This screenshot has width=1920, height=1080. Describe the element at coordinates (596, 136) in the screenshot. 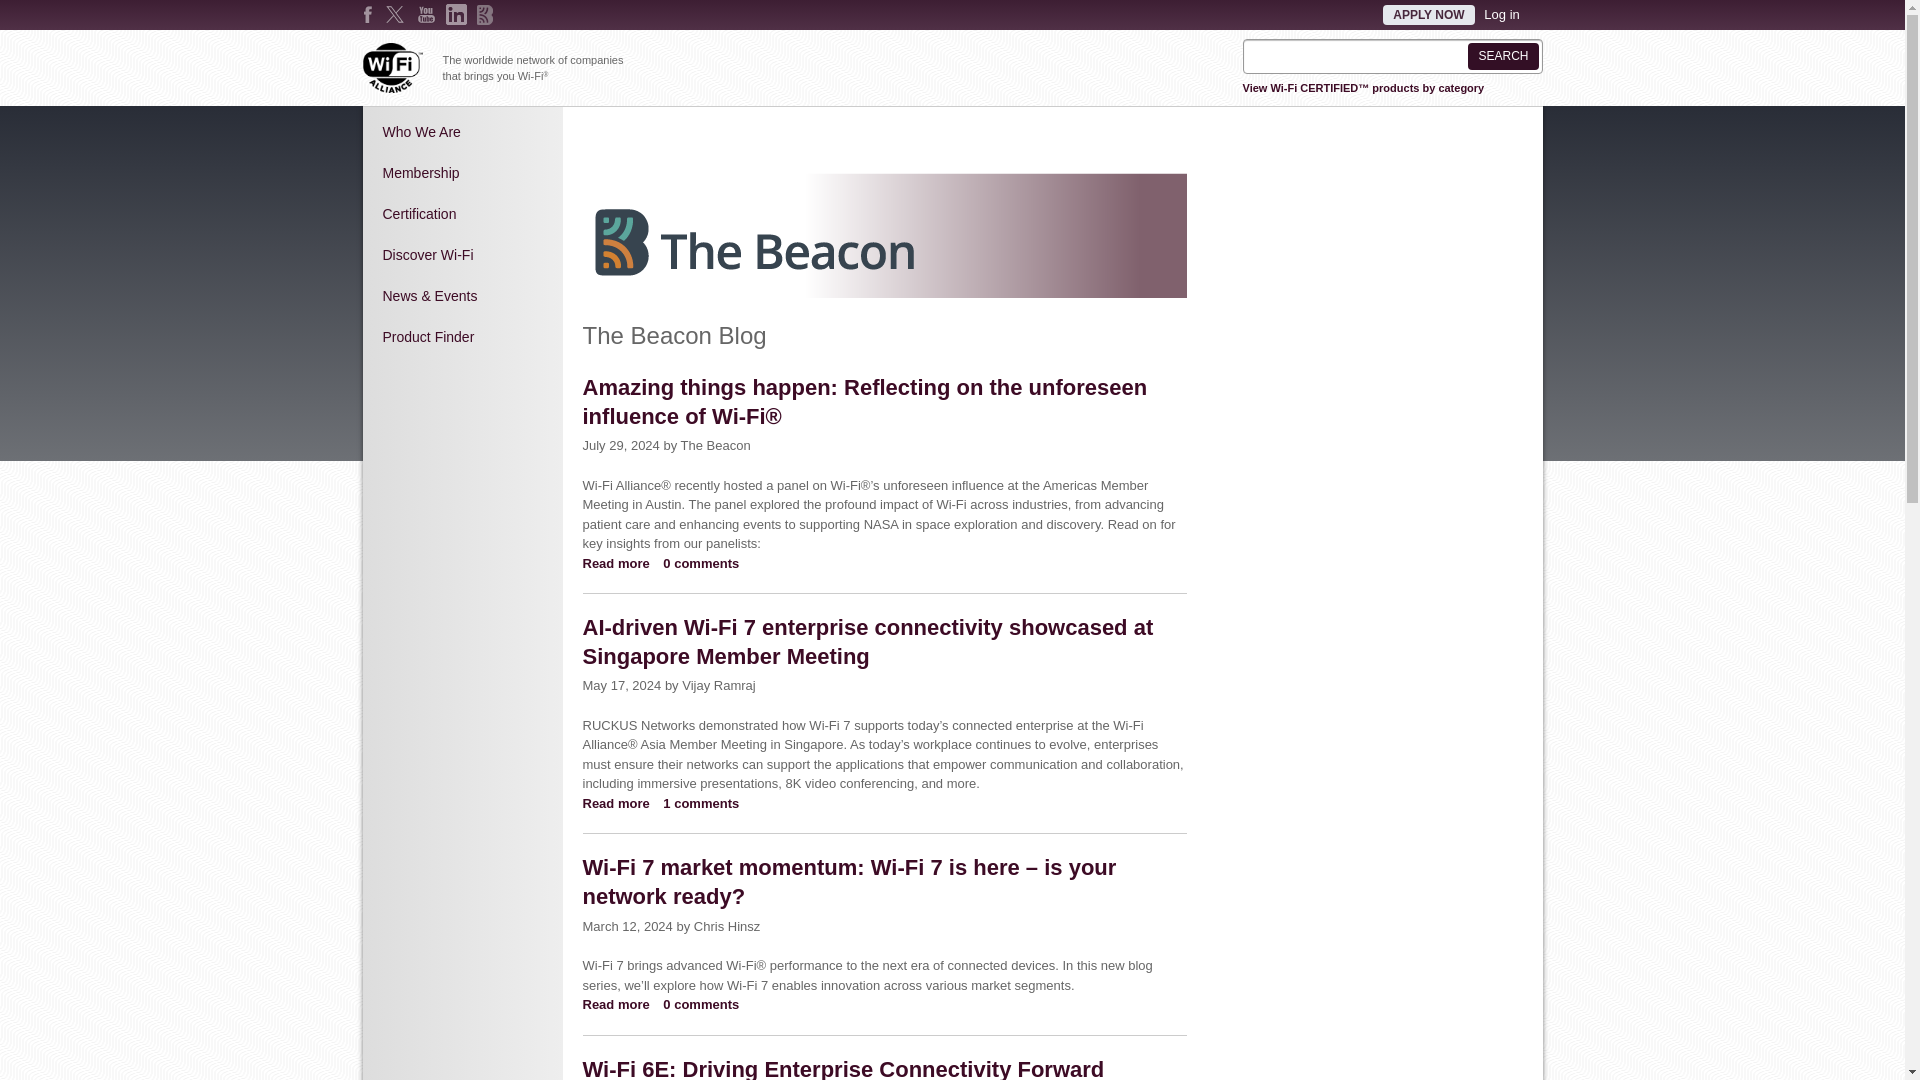

I see `Share to Facebook` at that location.